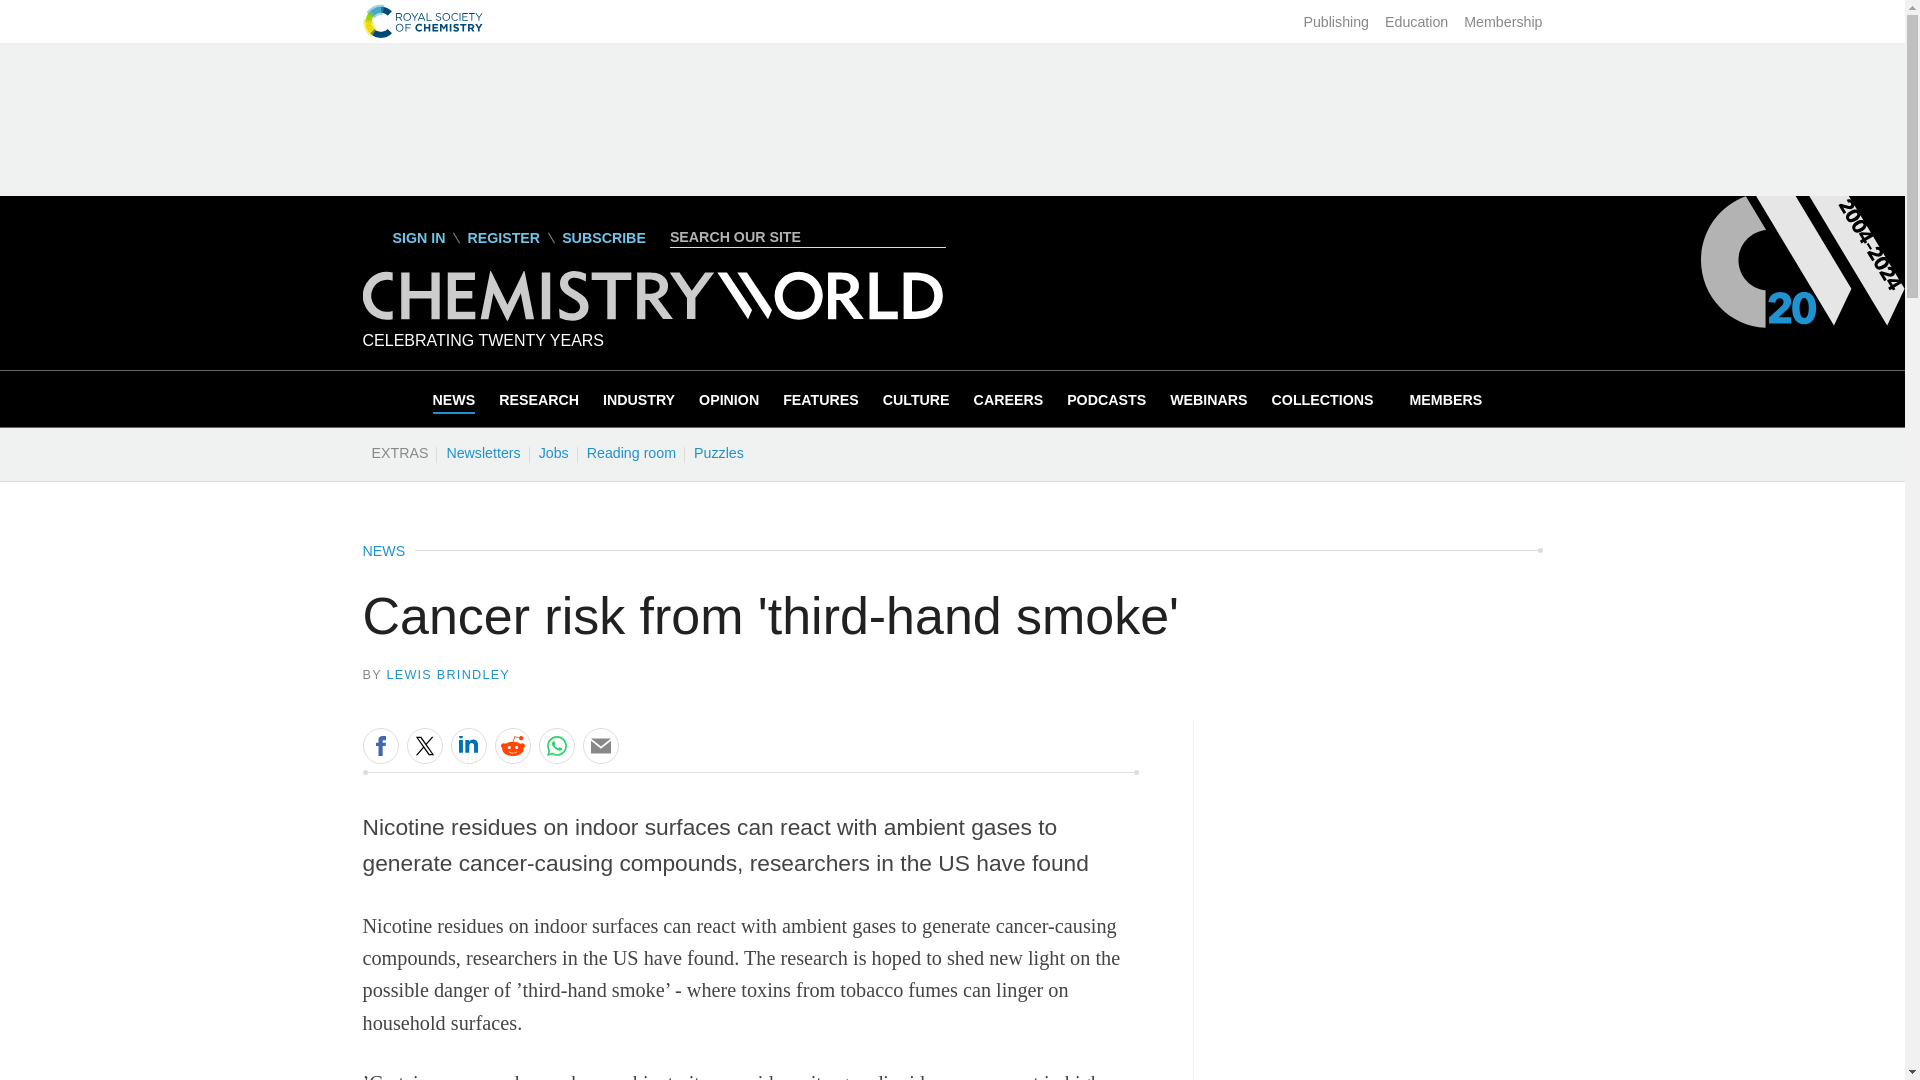 The width and height of the screenshot is (1920, 1080). What do you see at coordinates (1502, 22) in the screenshot?
I see `Membership` at bounding box center [1502, 22].